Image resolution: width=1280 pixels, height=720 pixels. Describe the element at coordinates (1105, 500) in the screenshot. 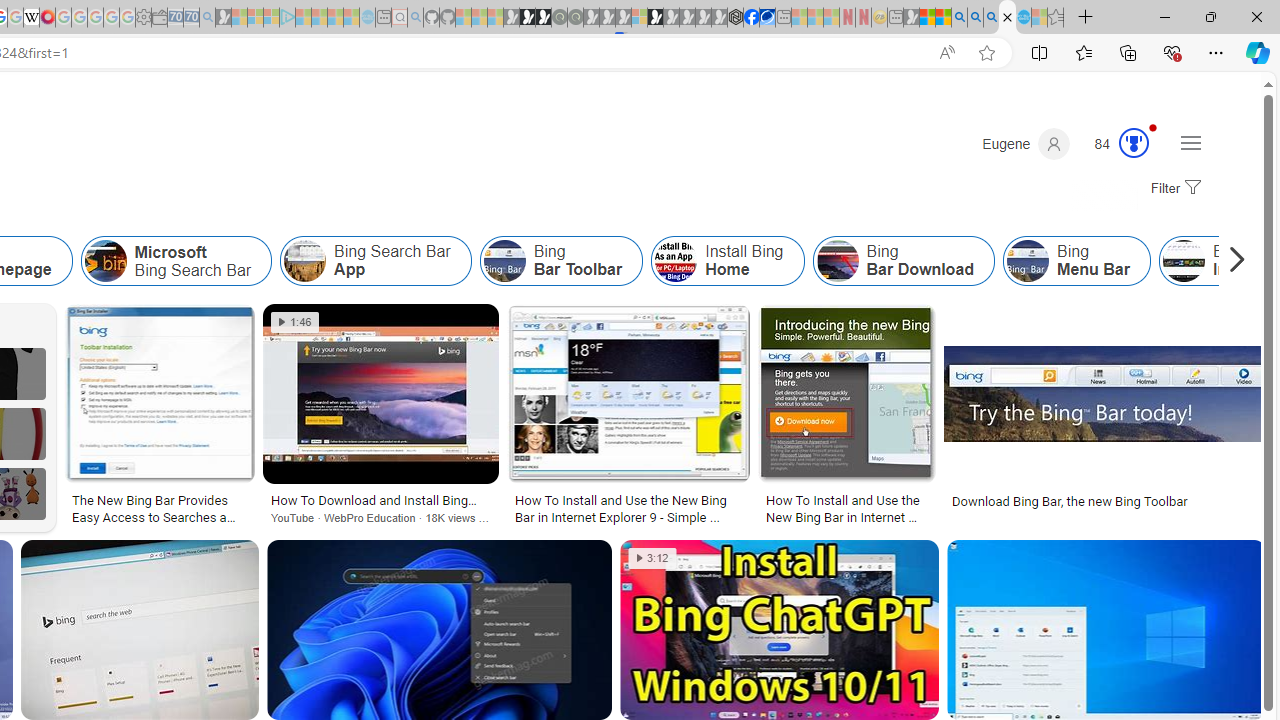

I see `Download Bing Bar, the new Bing Toolbar` at that location.